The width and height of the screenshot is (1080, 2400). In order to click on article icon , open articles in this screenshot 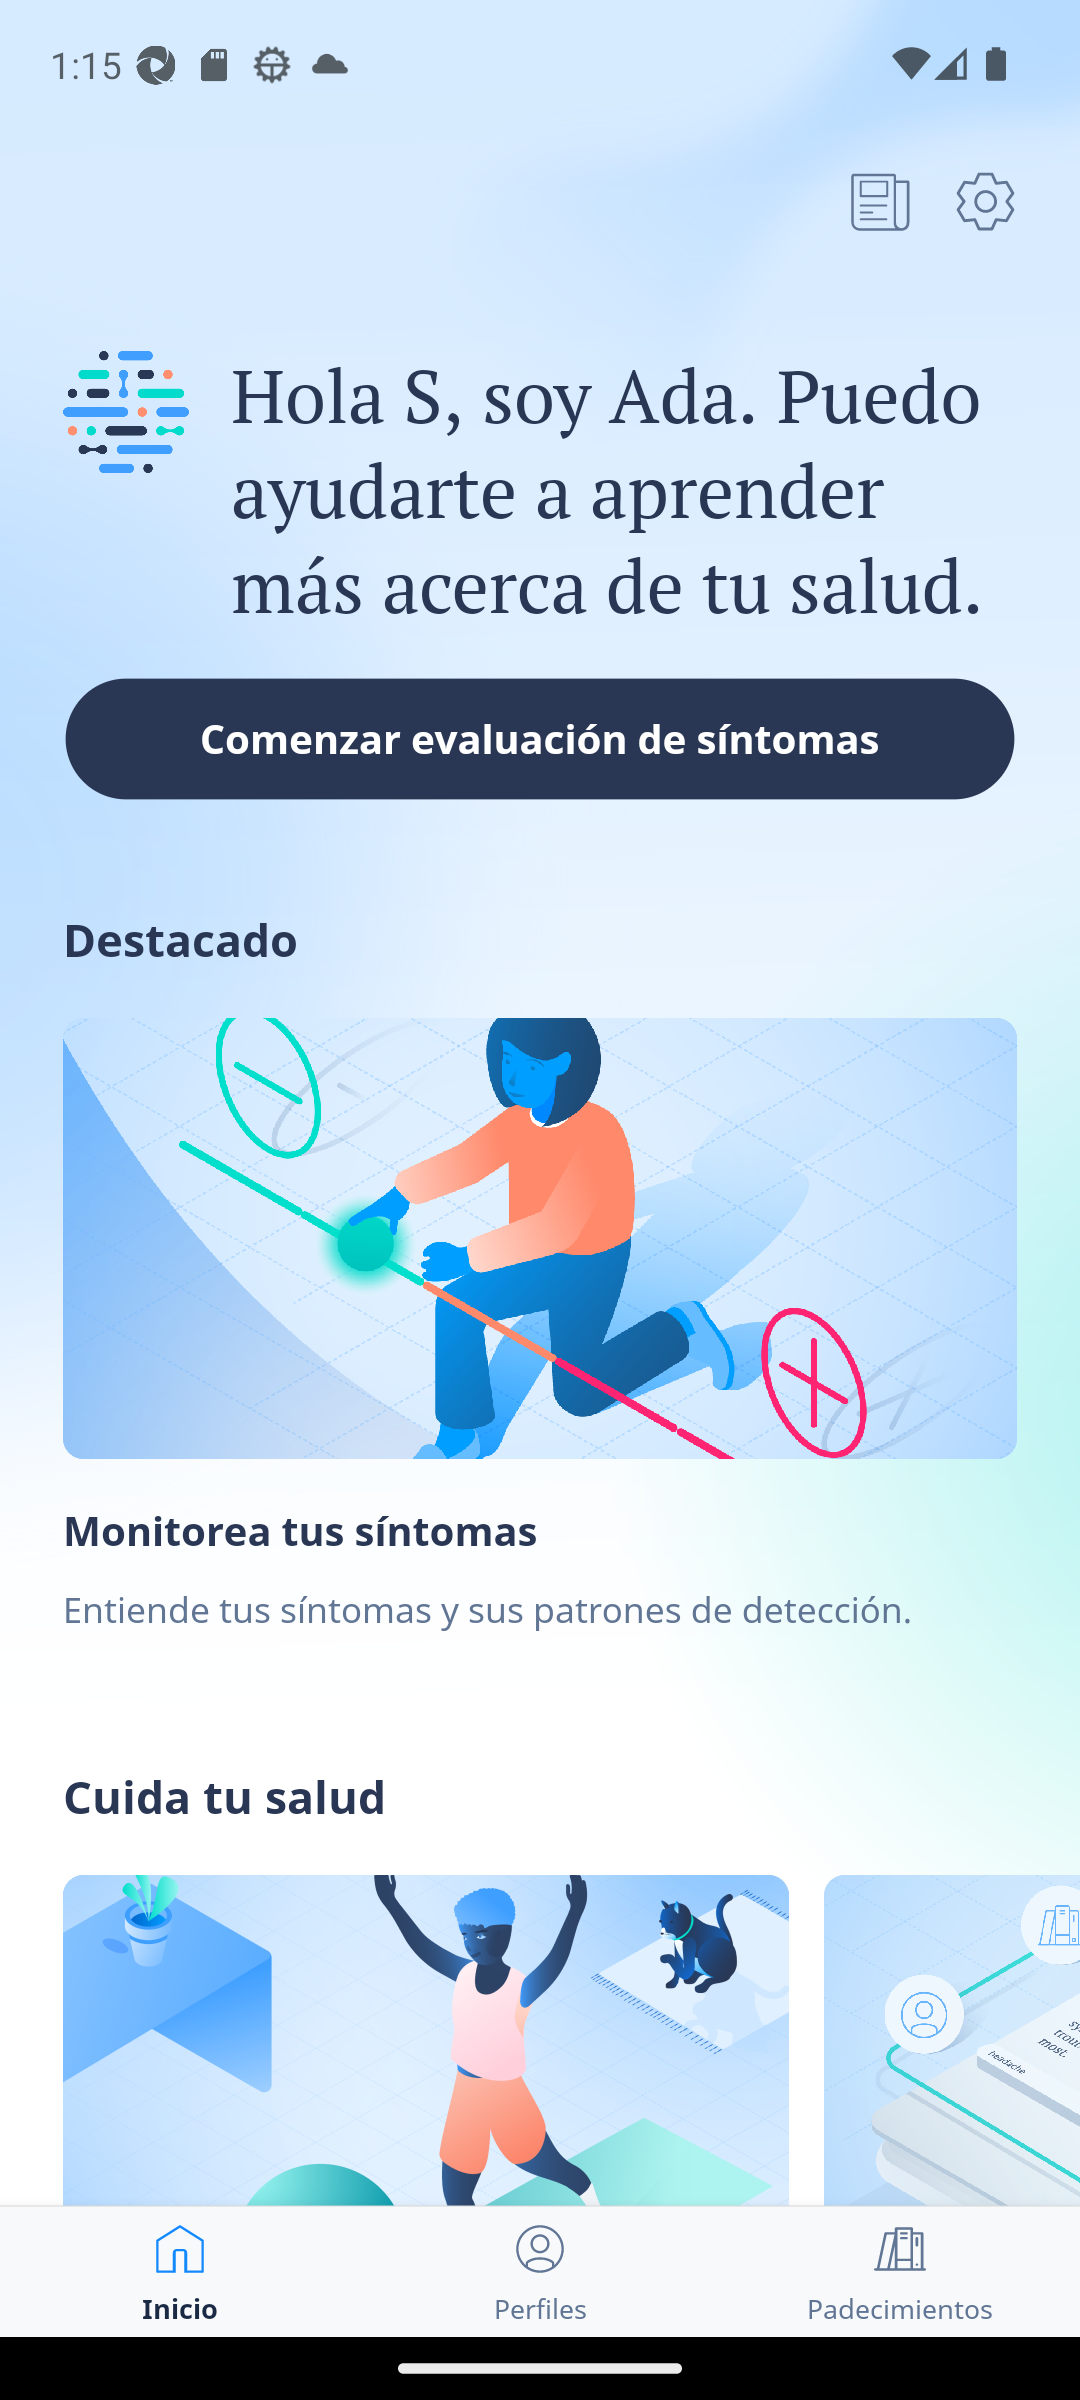, I will do `click(880, 201)`.